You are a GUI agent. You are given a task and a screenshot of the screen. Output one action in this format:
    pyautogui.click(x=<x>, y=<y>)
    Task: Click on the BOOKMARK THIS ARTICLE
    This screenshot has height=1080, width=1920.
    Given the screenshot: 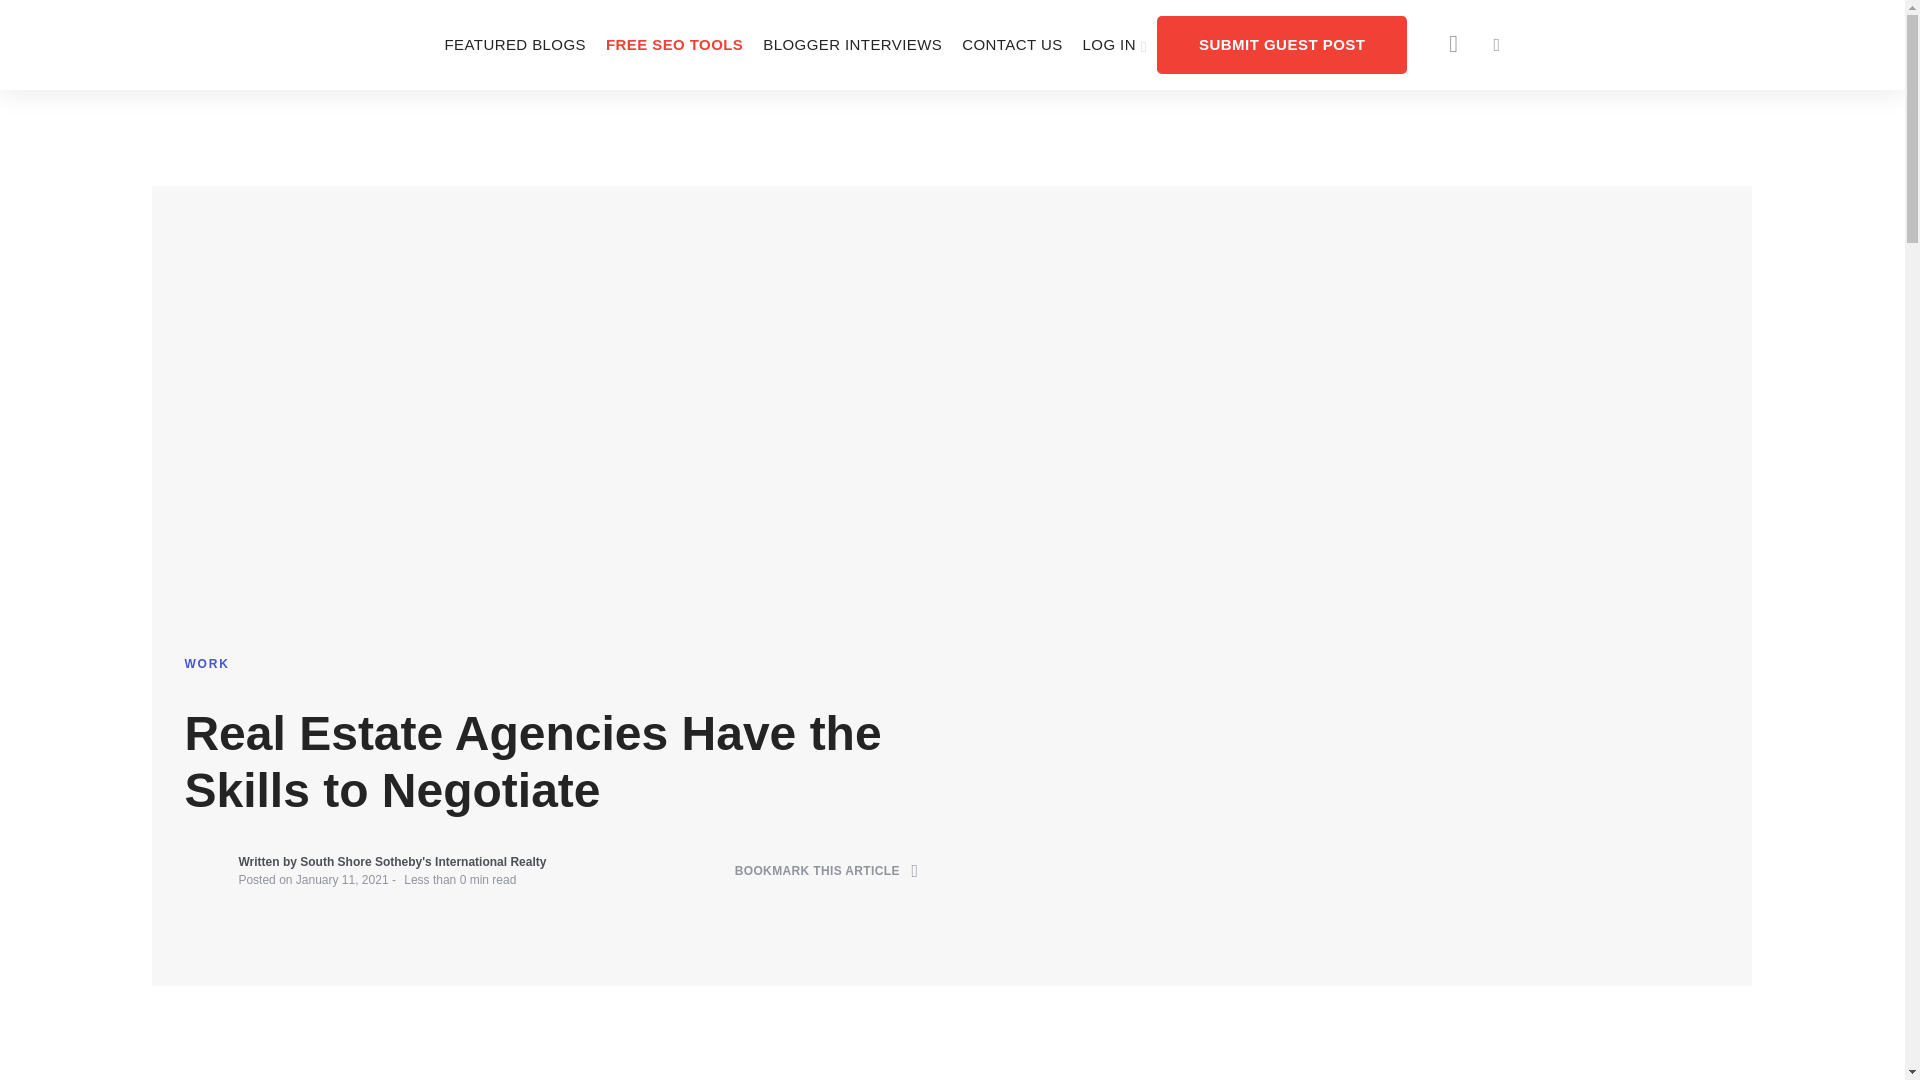 What is the action you would take?
    pyautogui.click(x=827, y=871)
    